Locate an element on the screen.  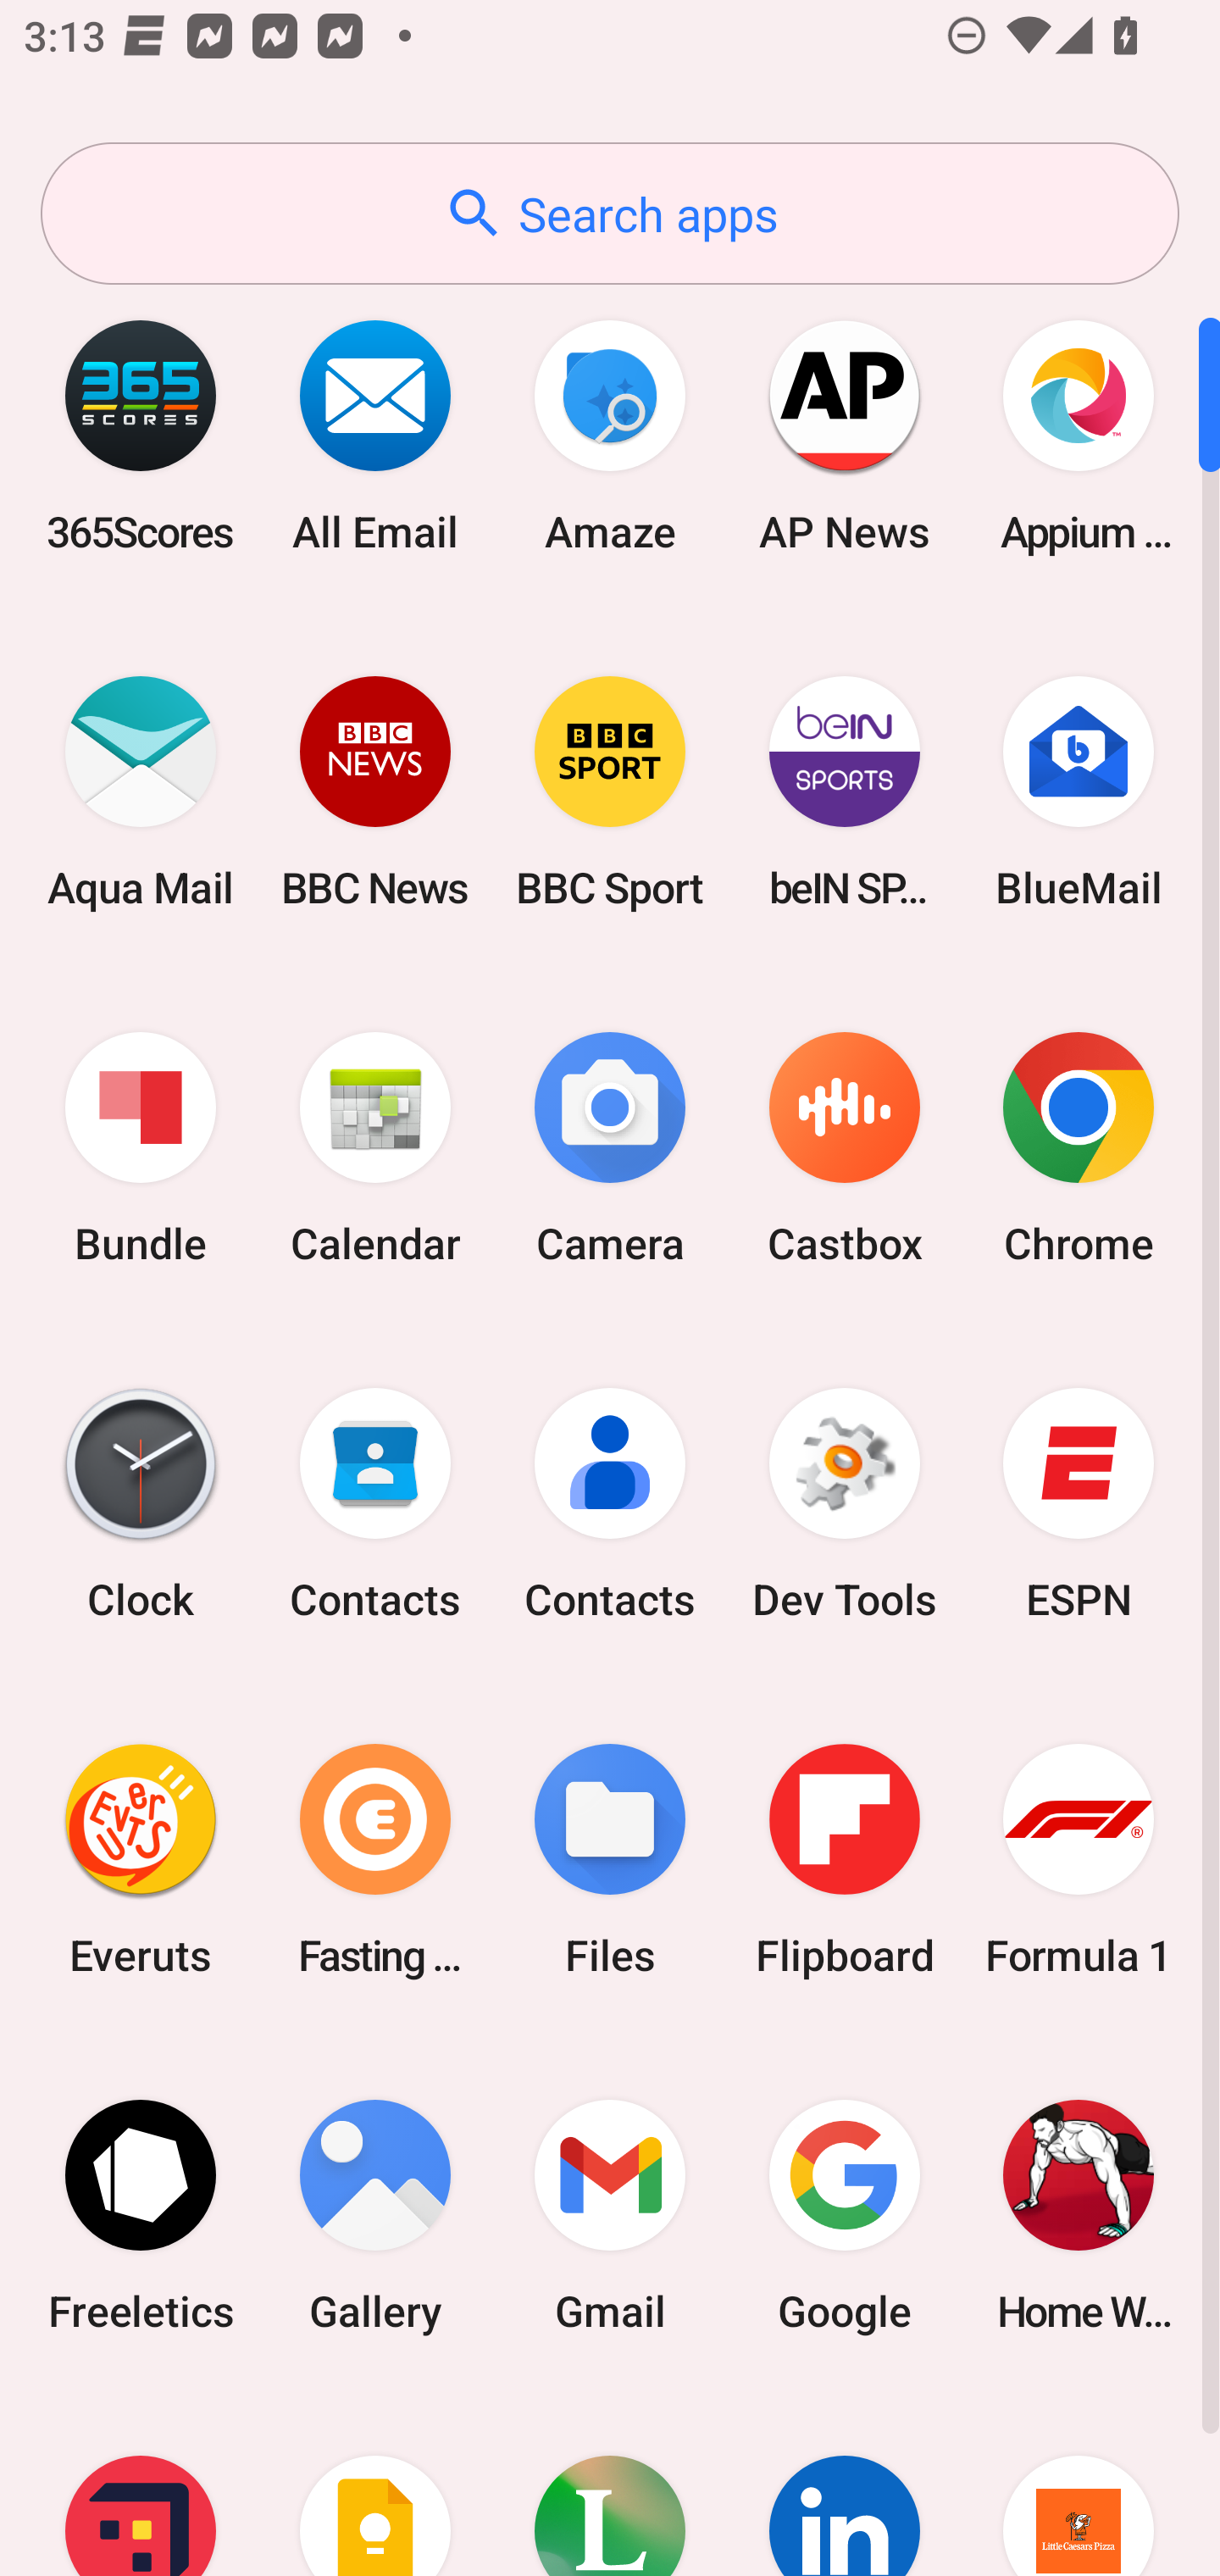
Lifesum is located at coordinates (610, 2484).